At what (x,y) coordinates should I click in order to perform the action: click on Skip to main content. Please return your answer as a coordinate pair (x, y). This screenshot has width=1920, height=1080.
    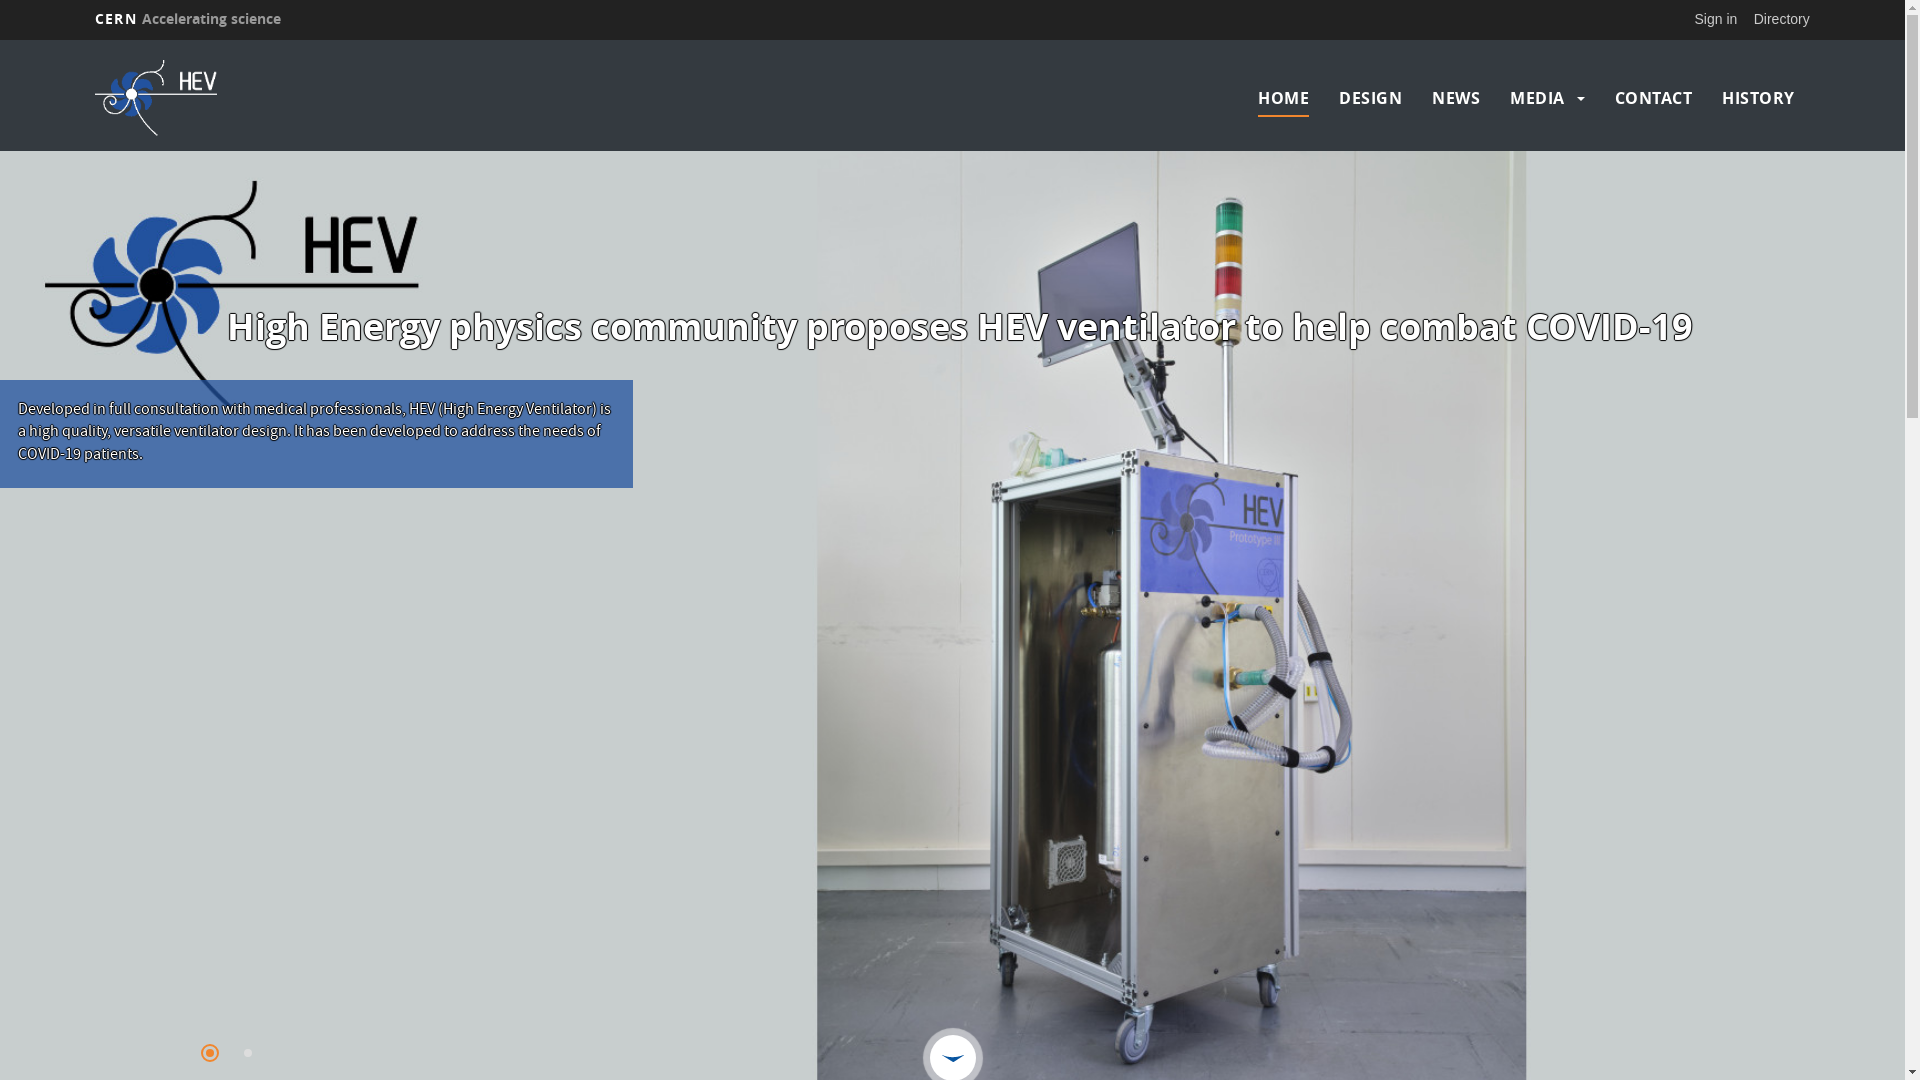
    Looking at the image, I should click on (0, 40).